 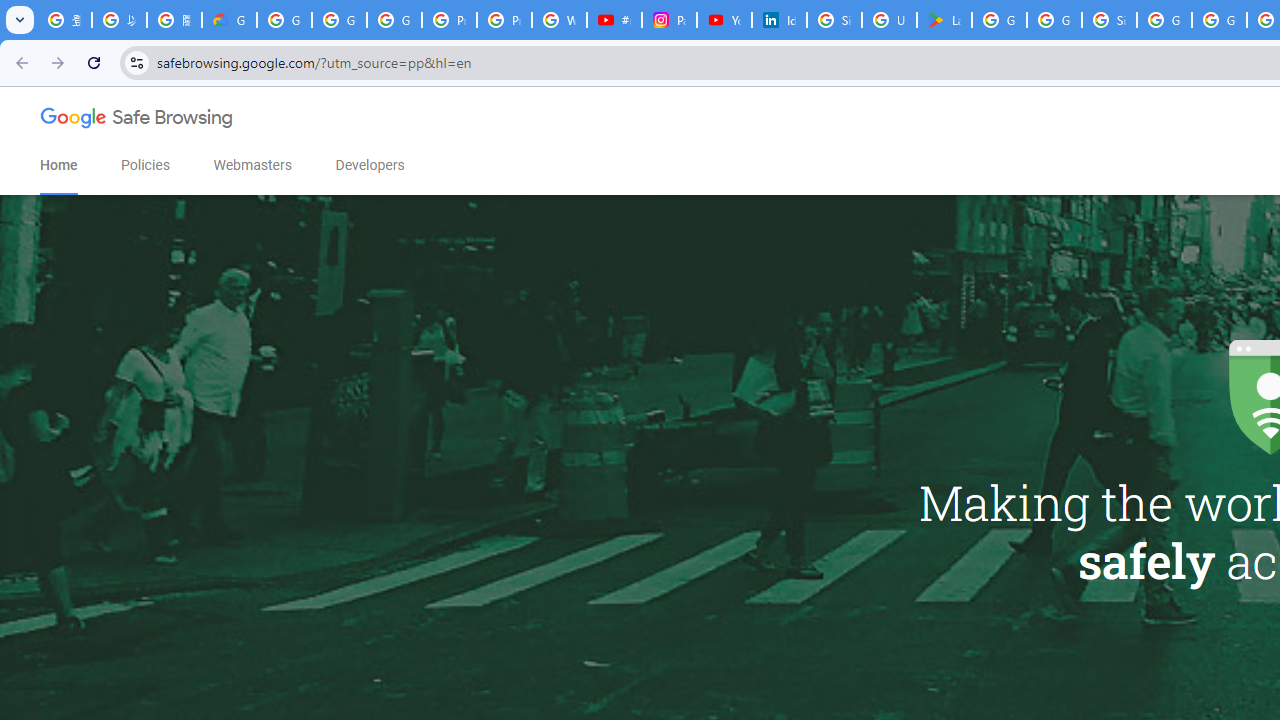 I want to click on Privacy Help Center - Policies Help, so click(x=504, y=20).